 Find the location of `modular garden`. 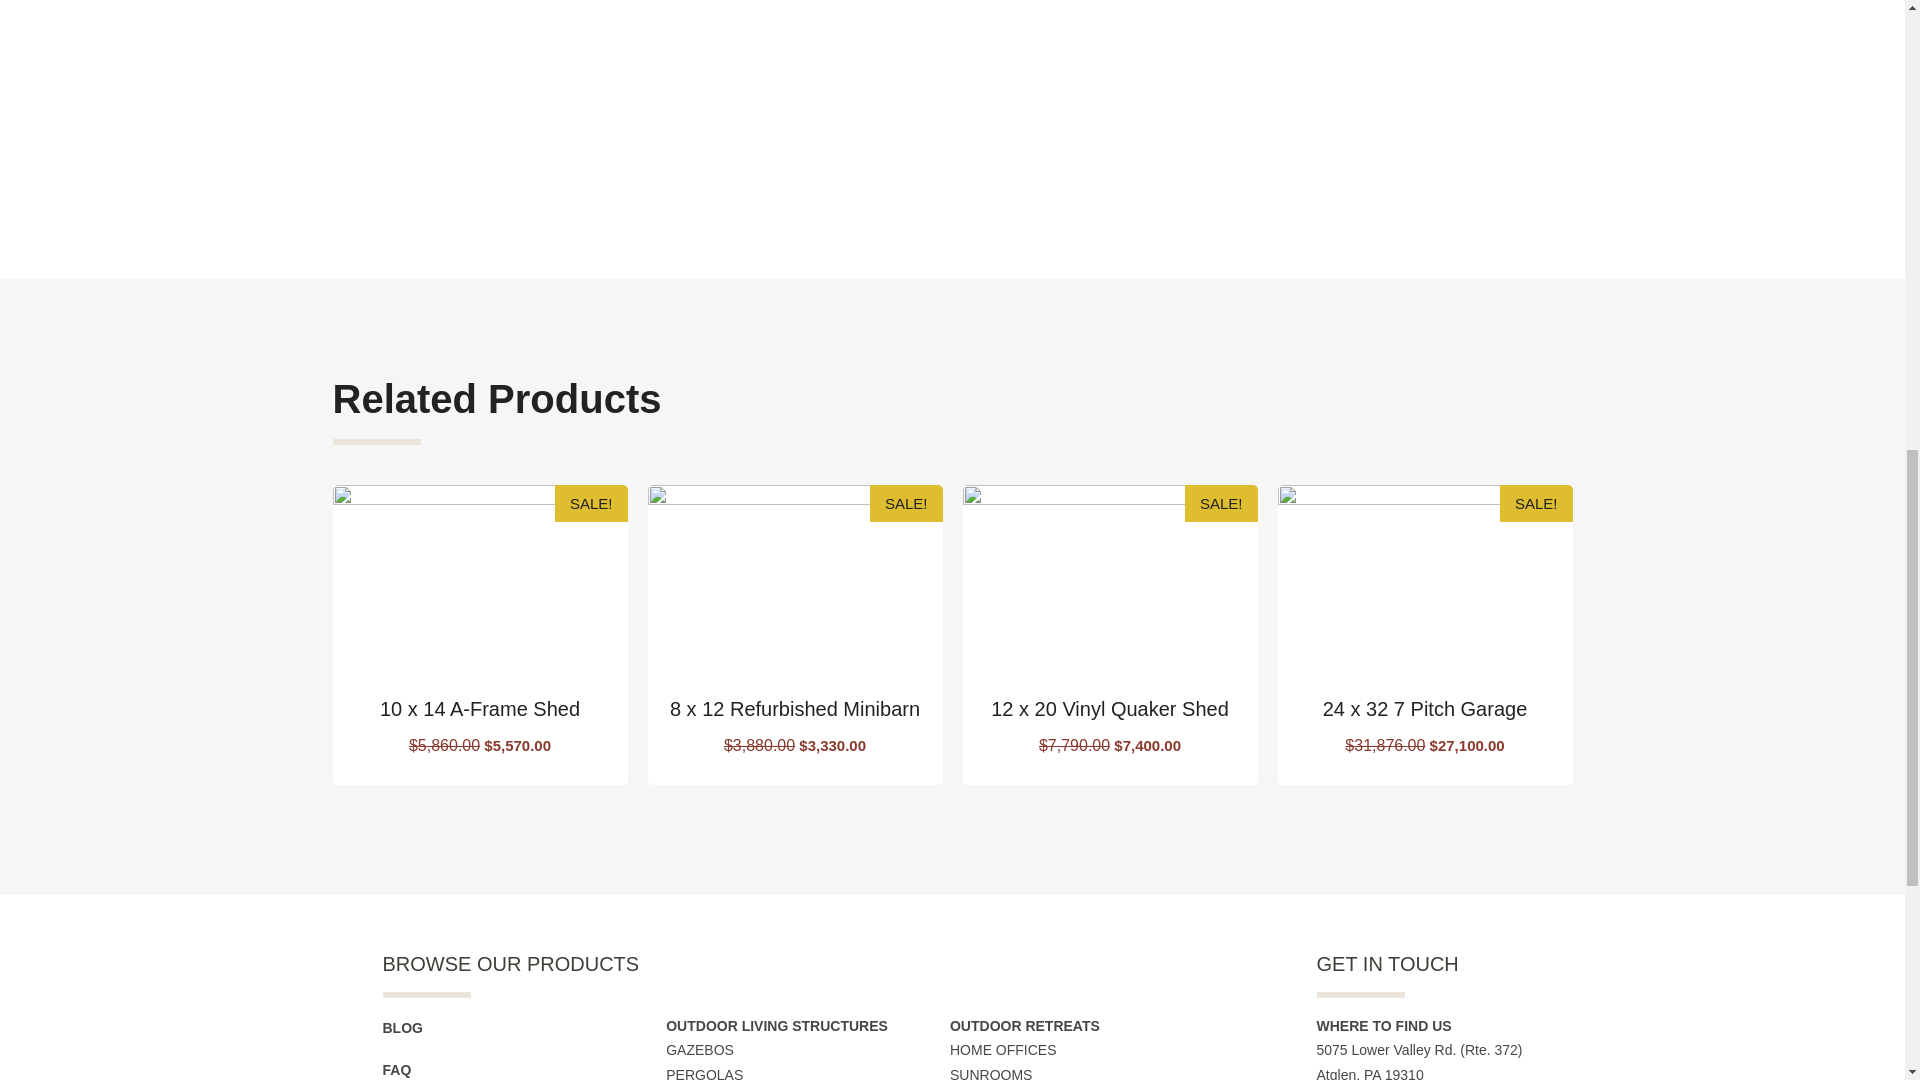

modular garden is located at coordinates (400, 90).